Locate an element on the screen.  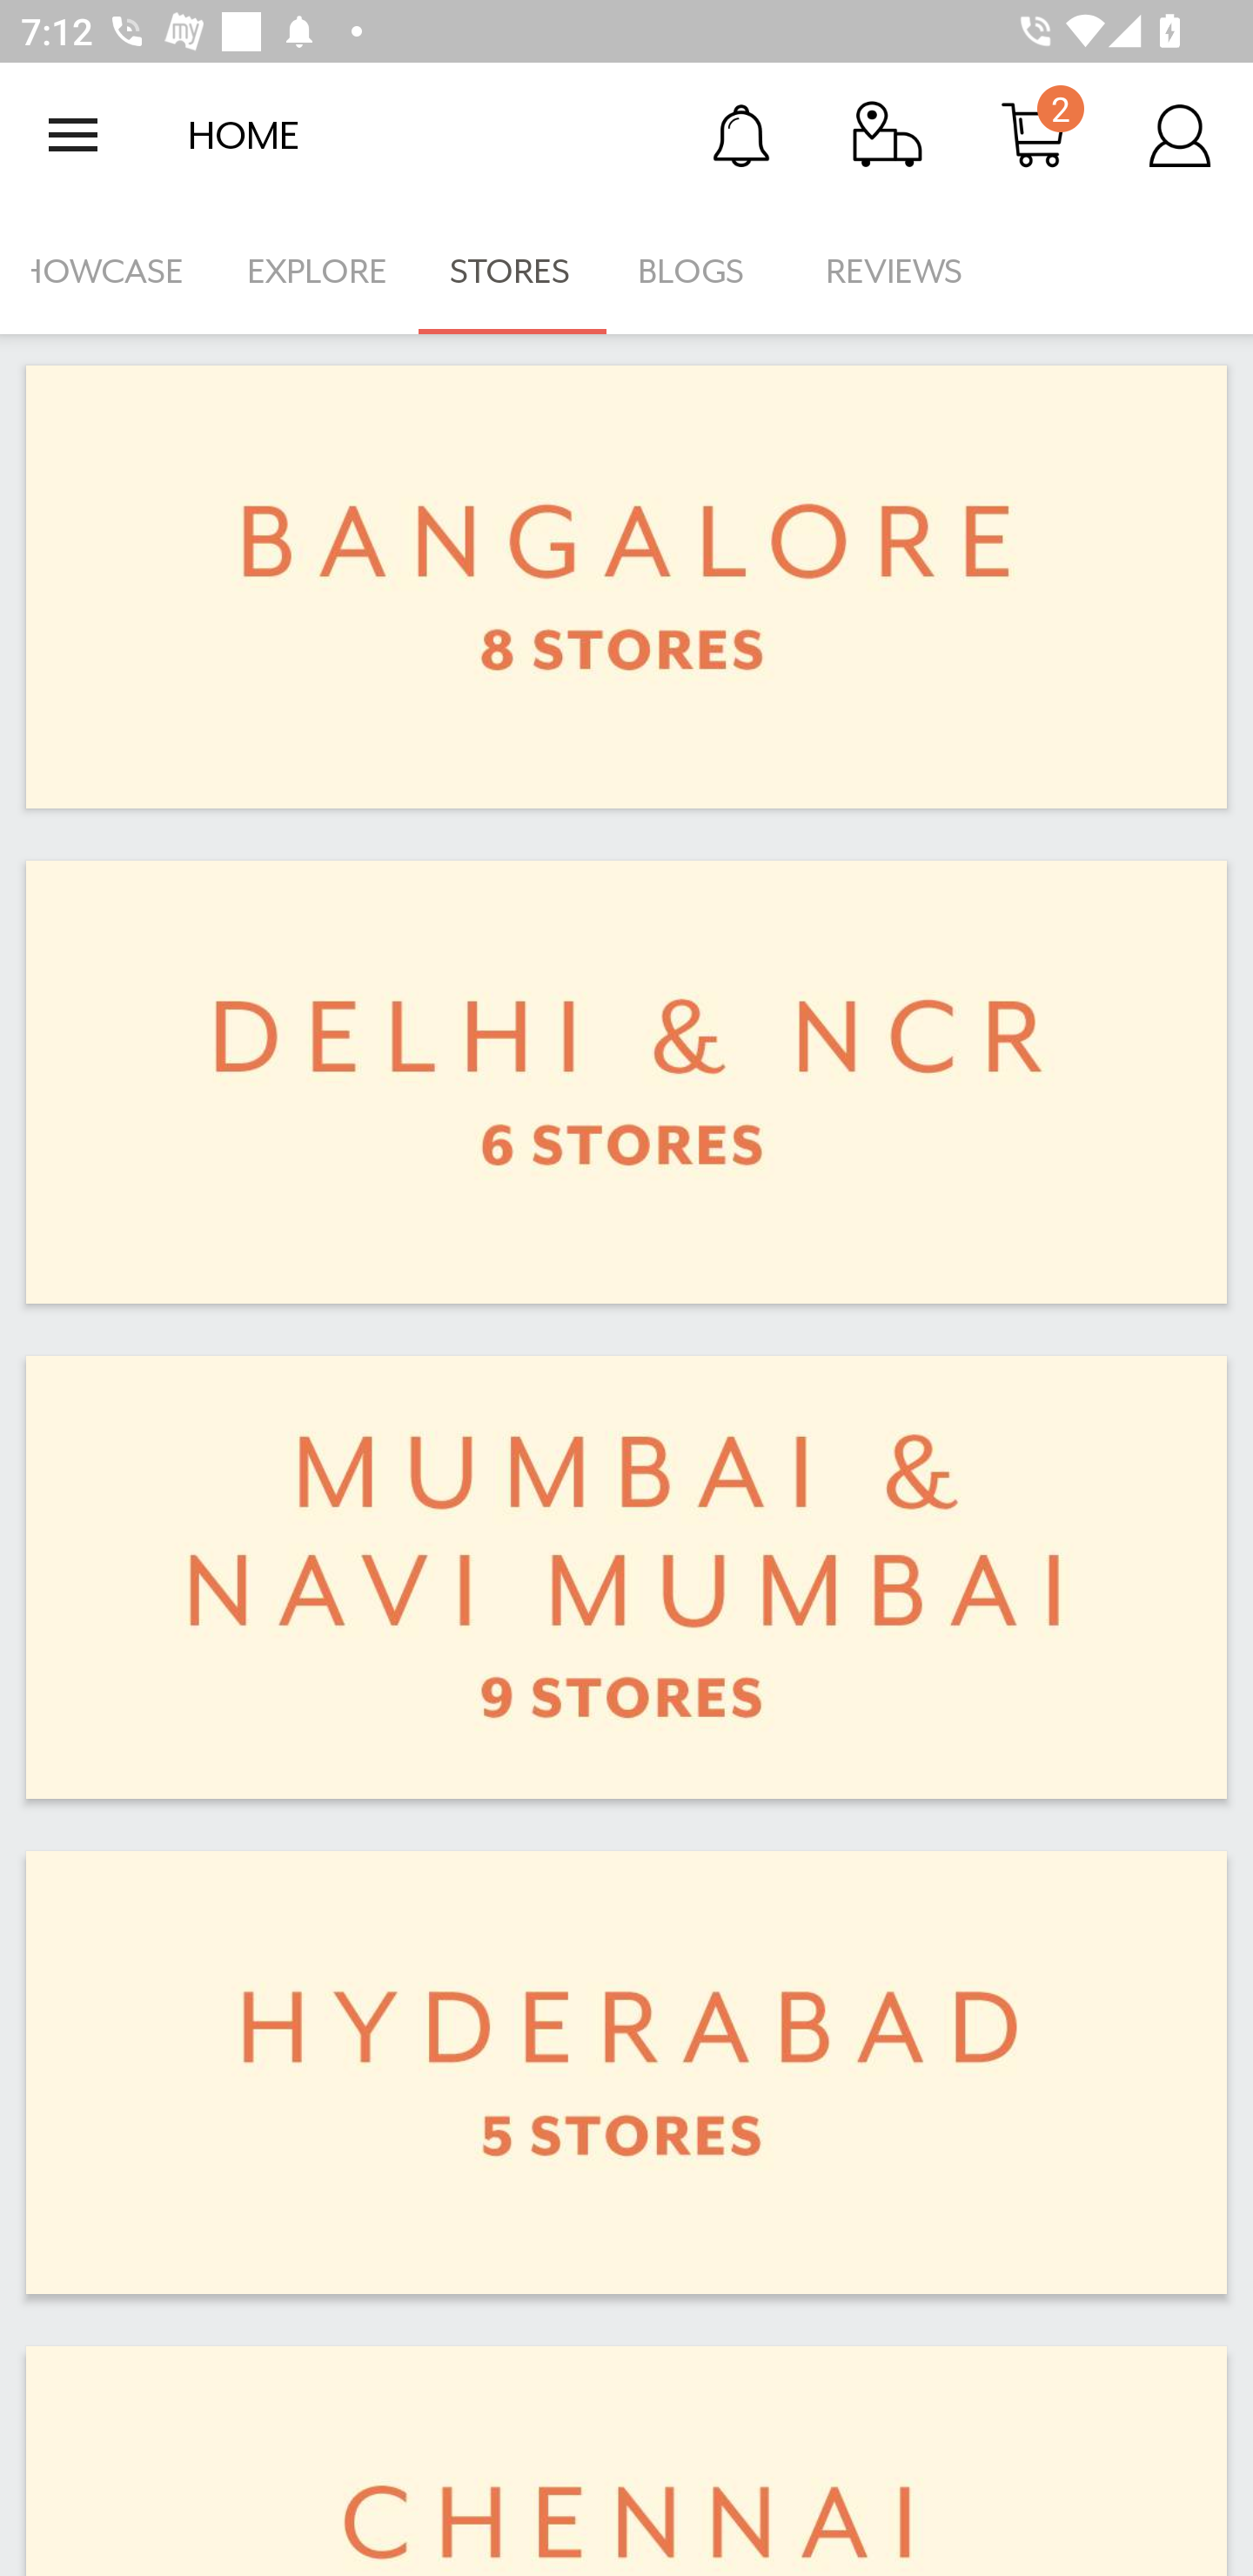
Track Order is located at coordinates (888, 134).